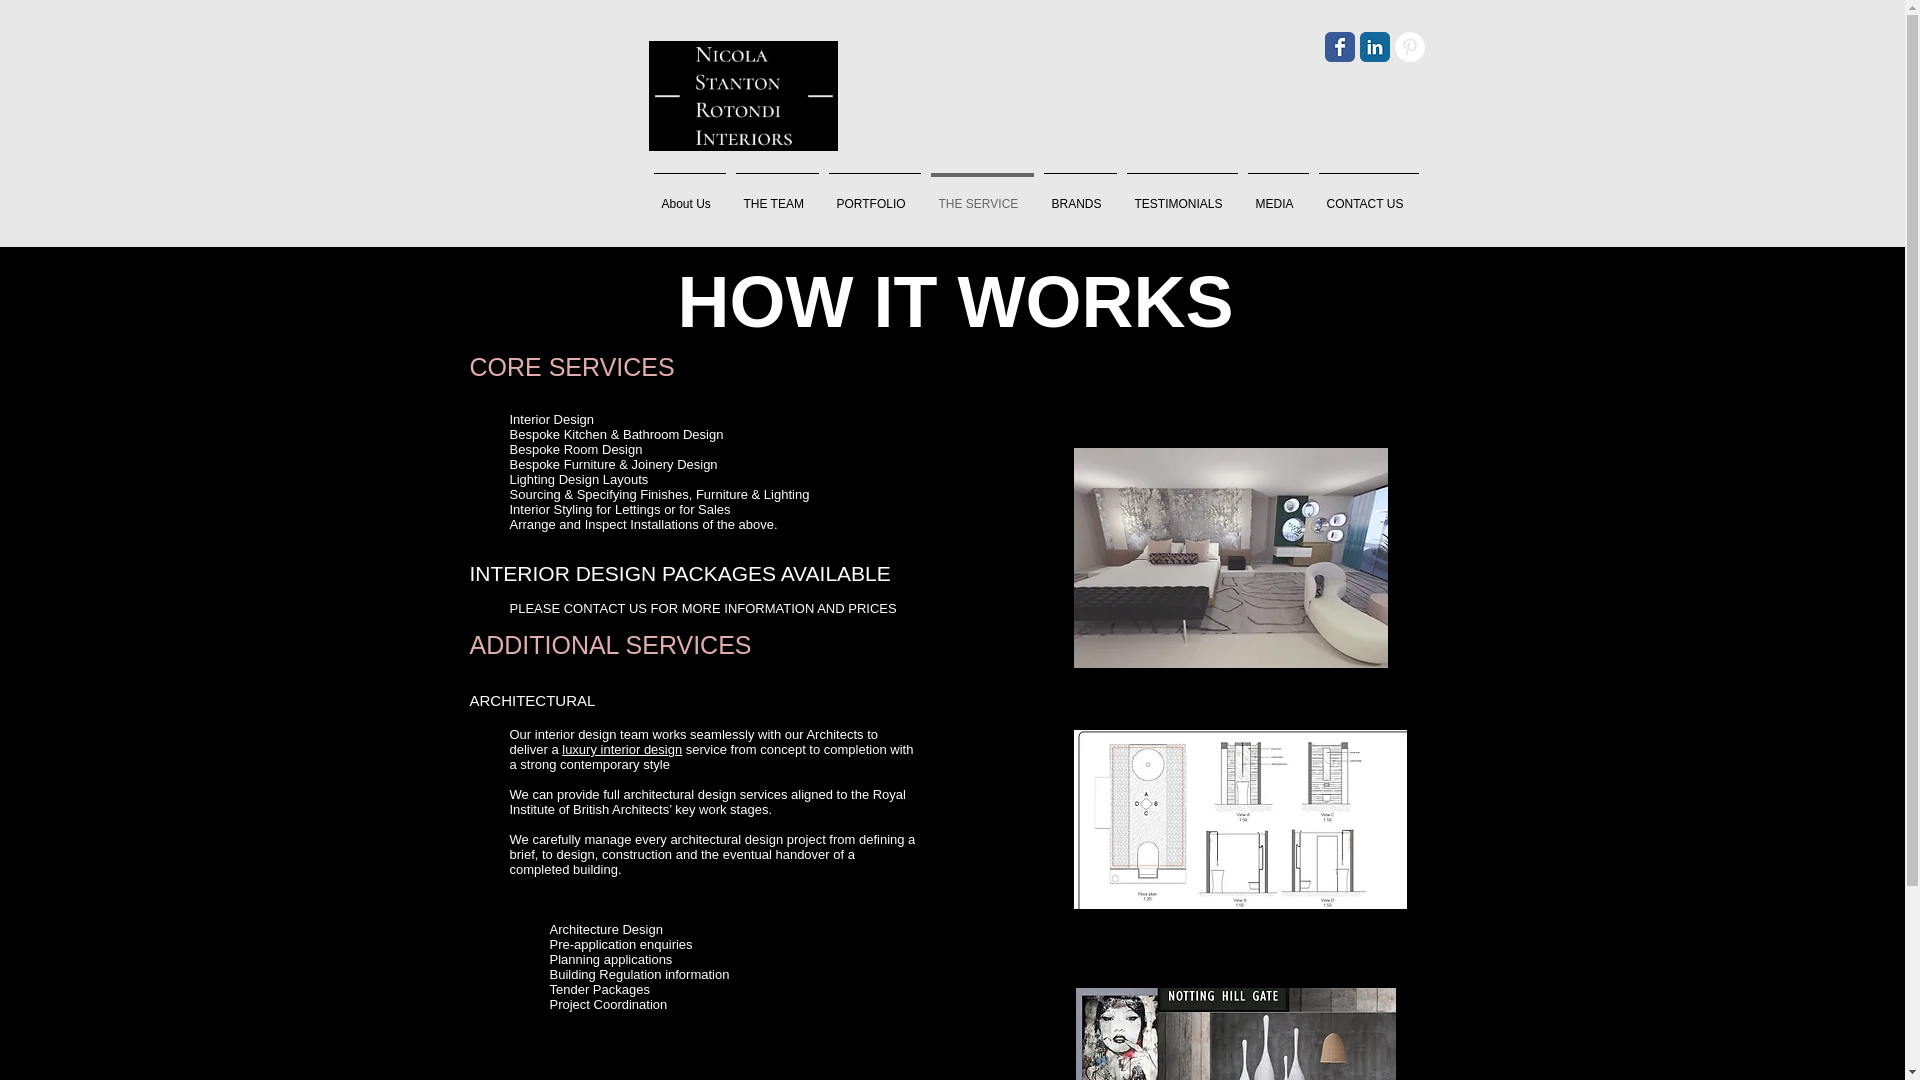 The height and width of the screenshot is (1080, 1920). I want to click on CONTACT US, so click(1368, 194).